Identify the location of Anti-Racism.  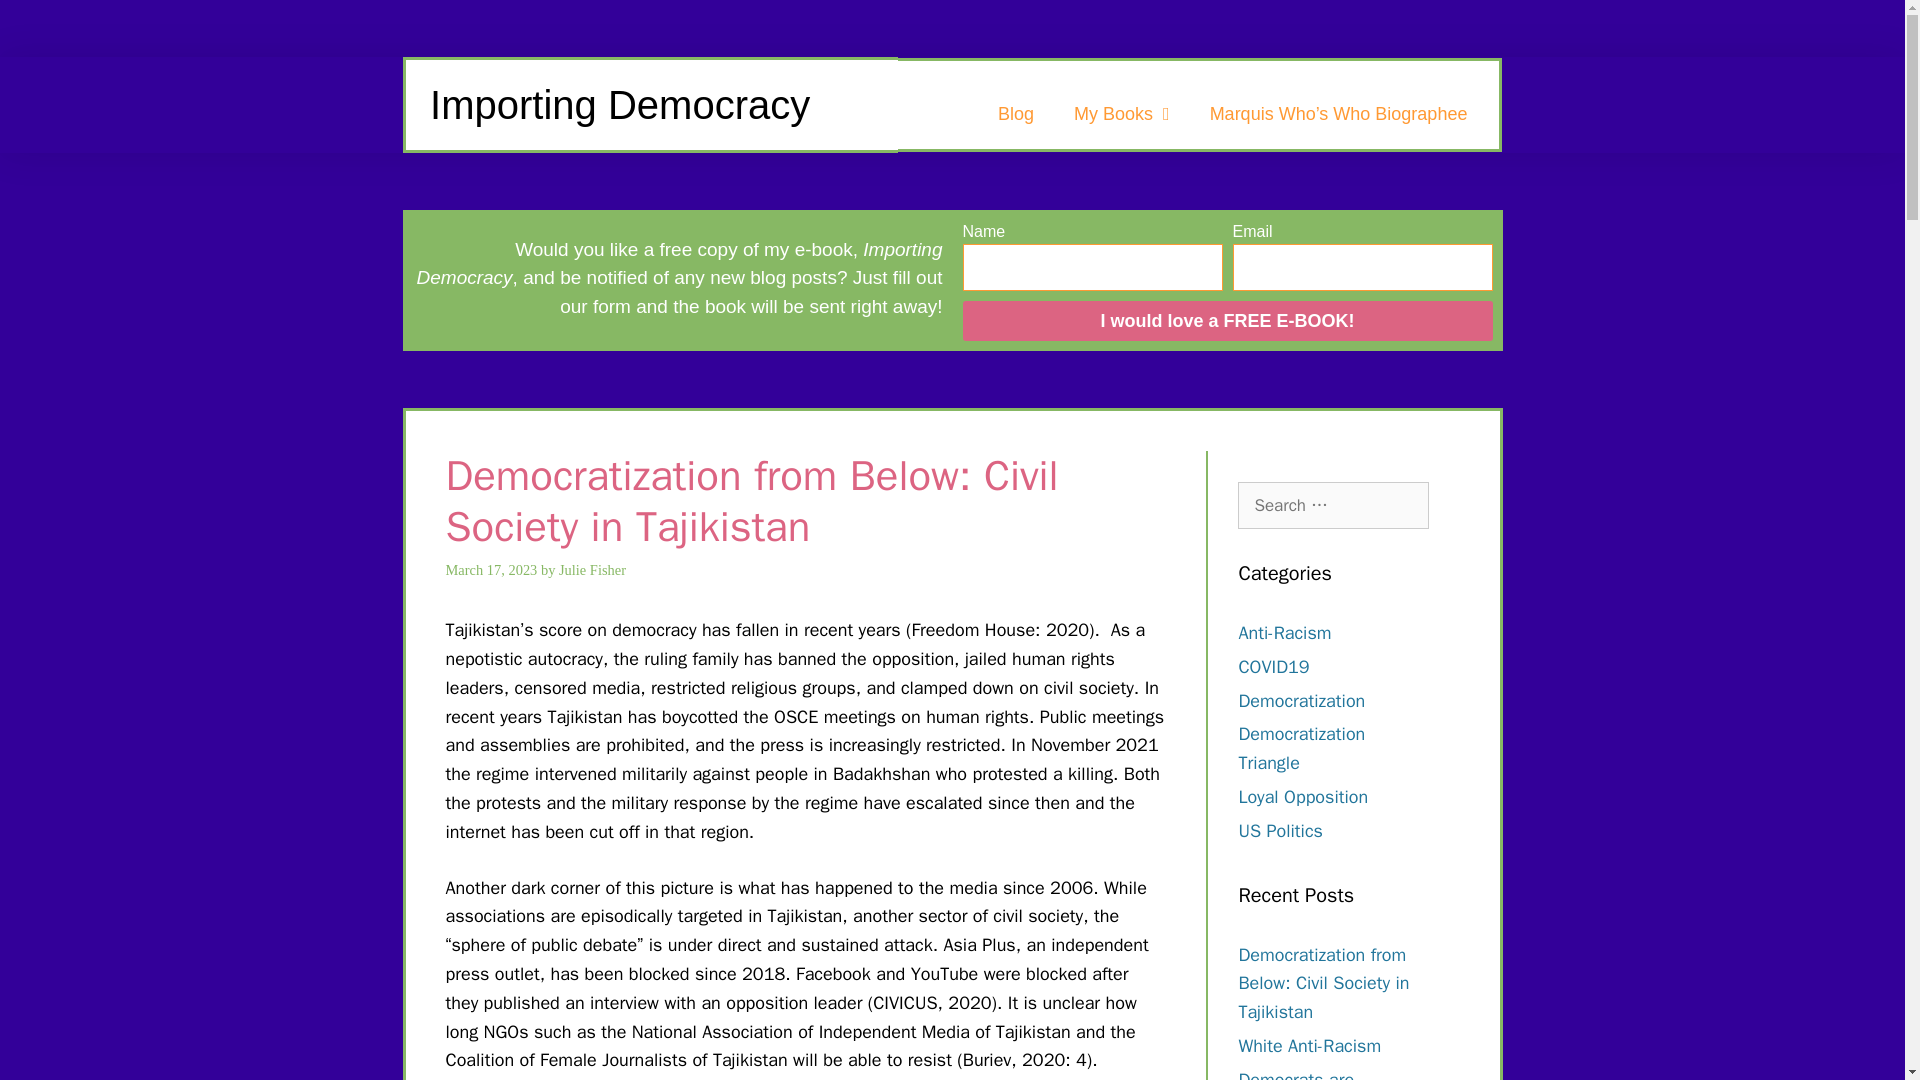
(1284, 632).